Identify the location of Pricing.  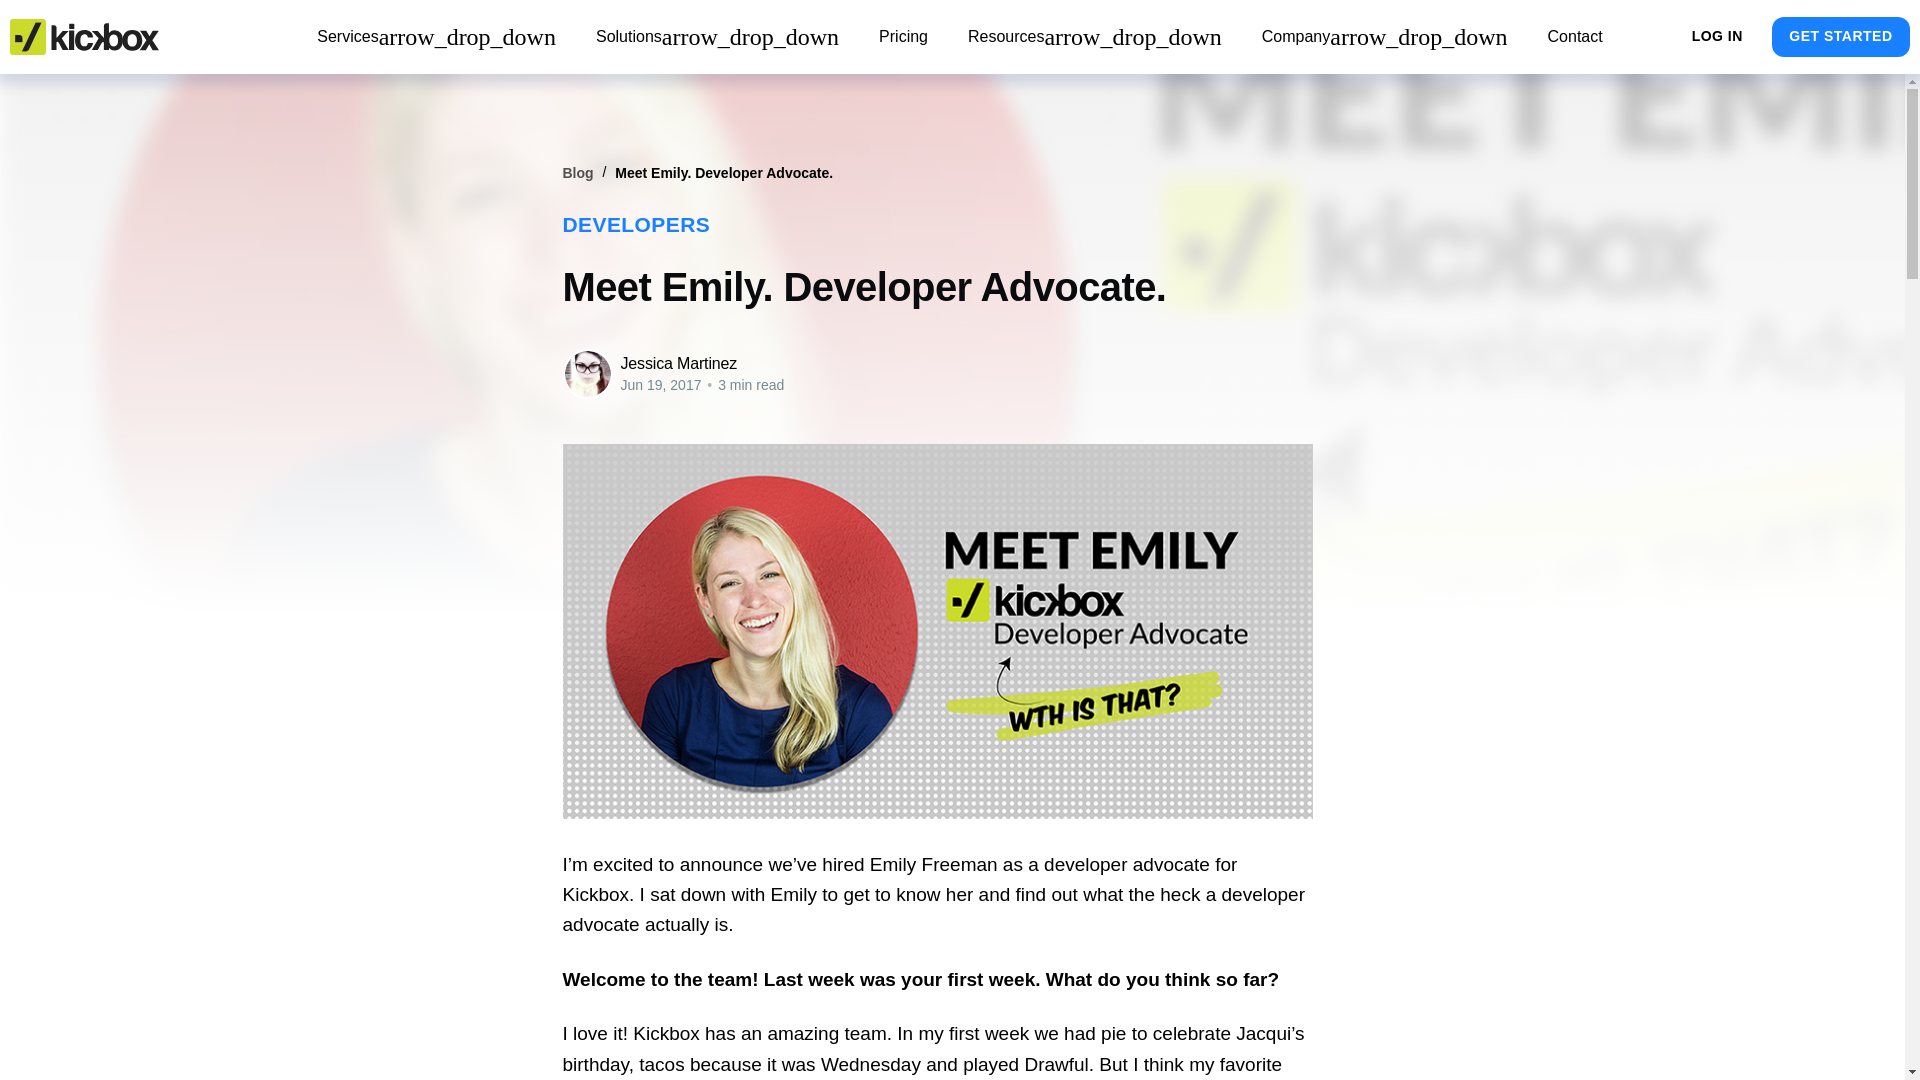
(903, 37).